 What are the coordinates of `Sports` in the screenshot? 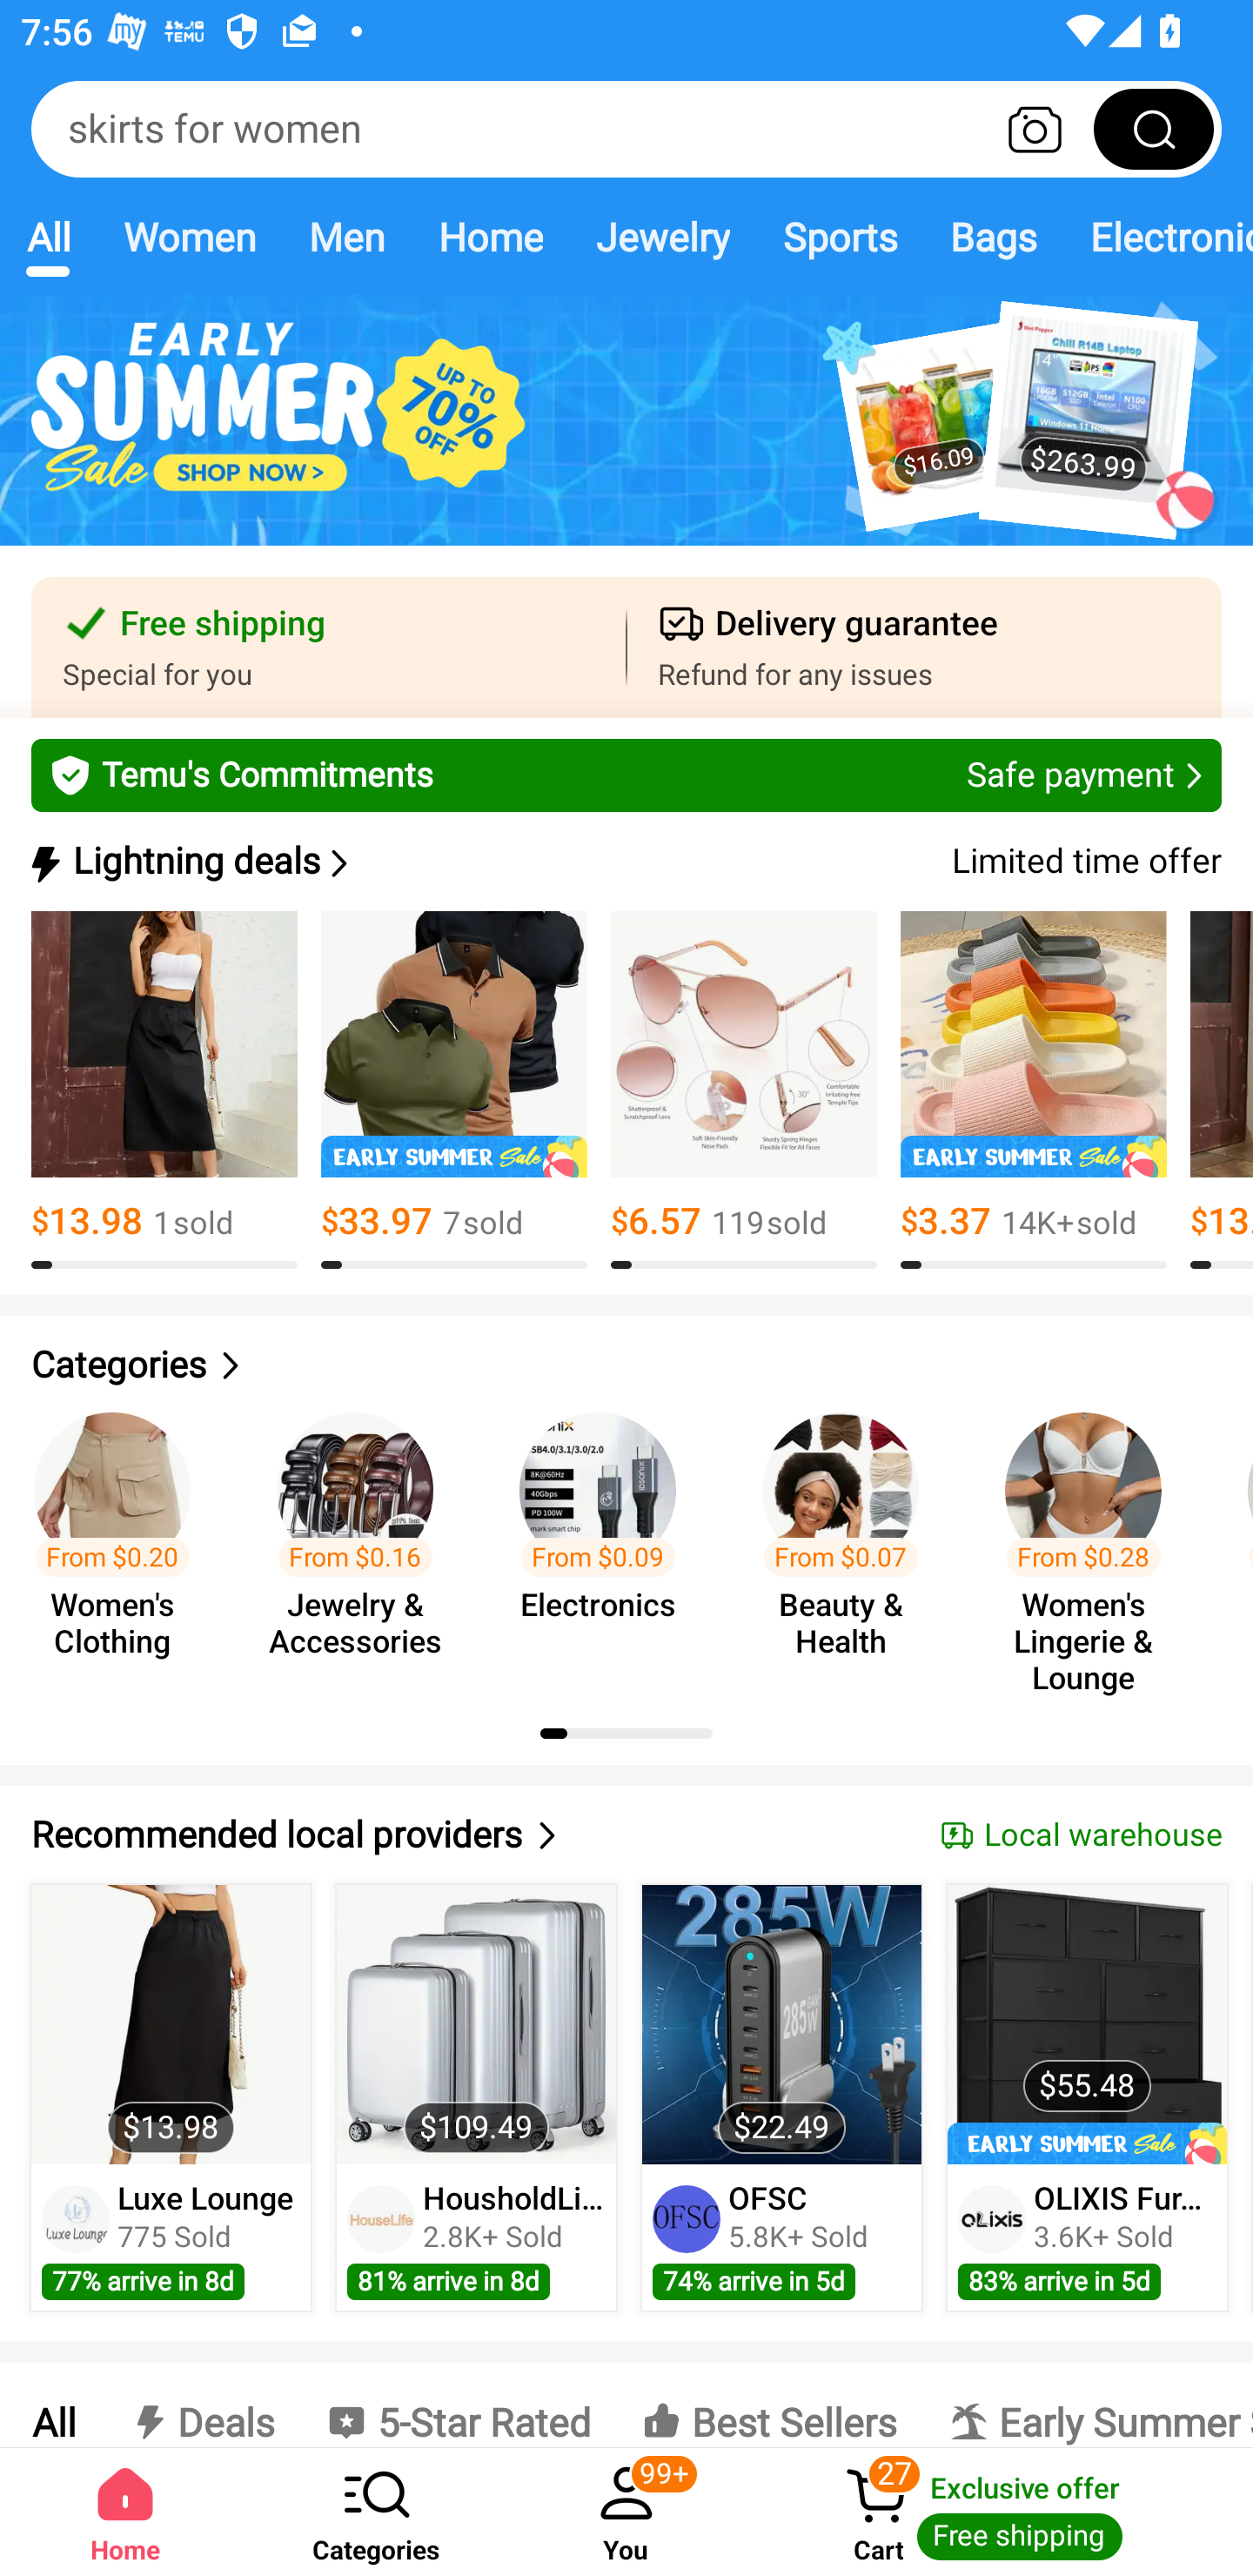 It's located at (840, 237).